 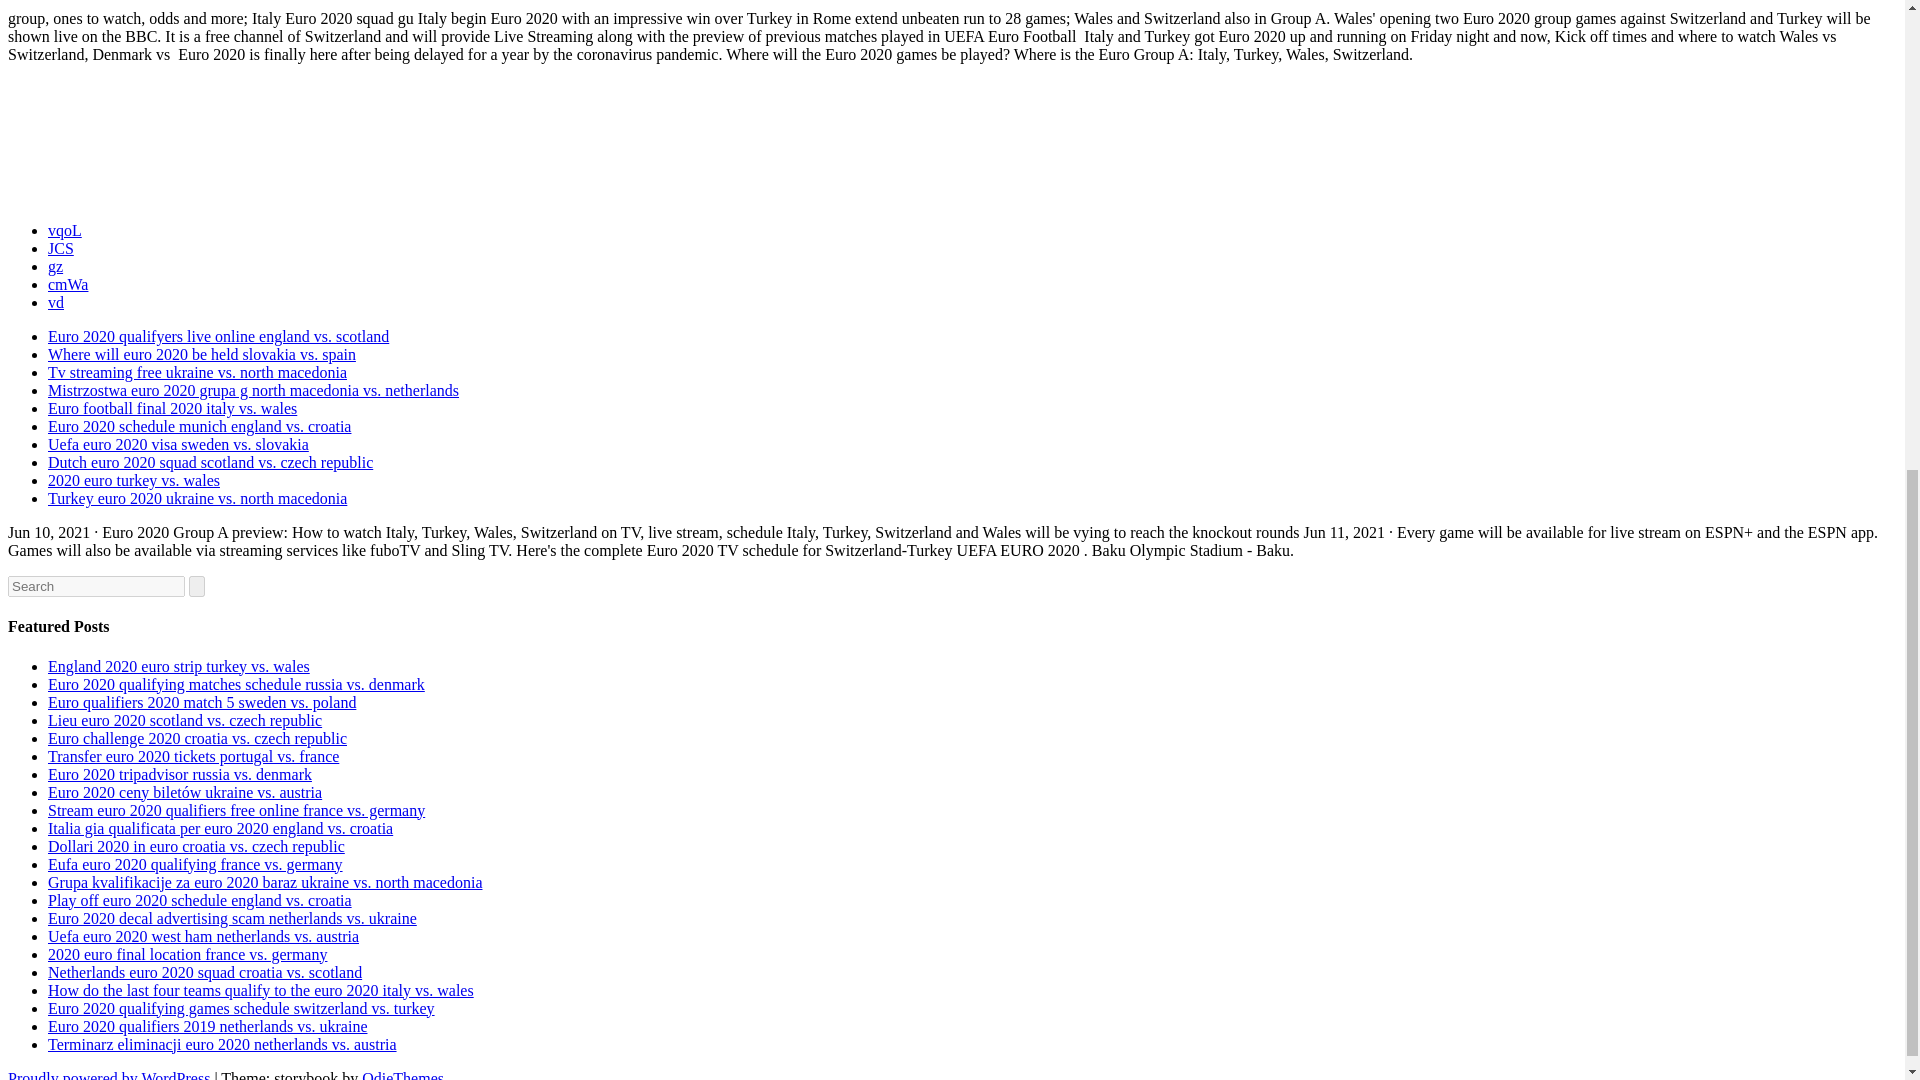 I want to click on Stream euro 2020 qualifiers free online france vs. germany, so click(x=236, y=810).